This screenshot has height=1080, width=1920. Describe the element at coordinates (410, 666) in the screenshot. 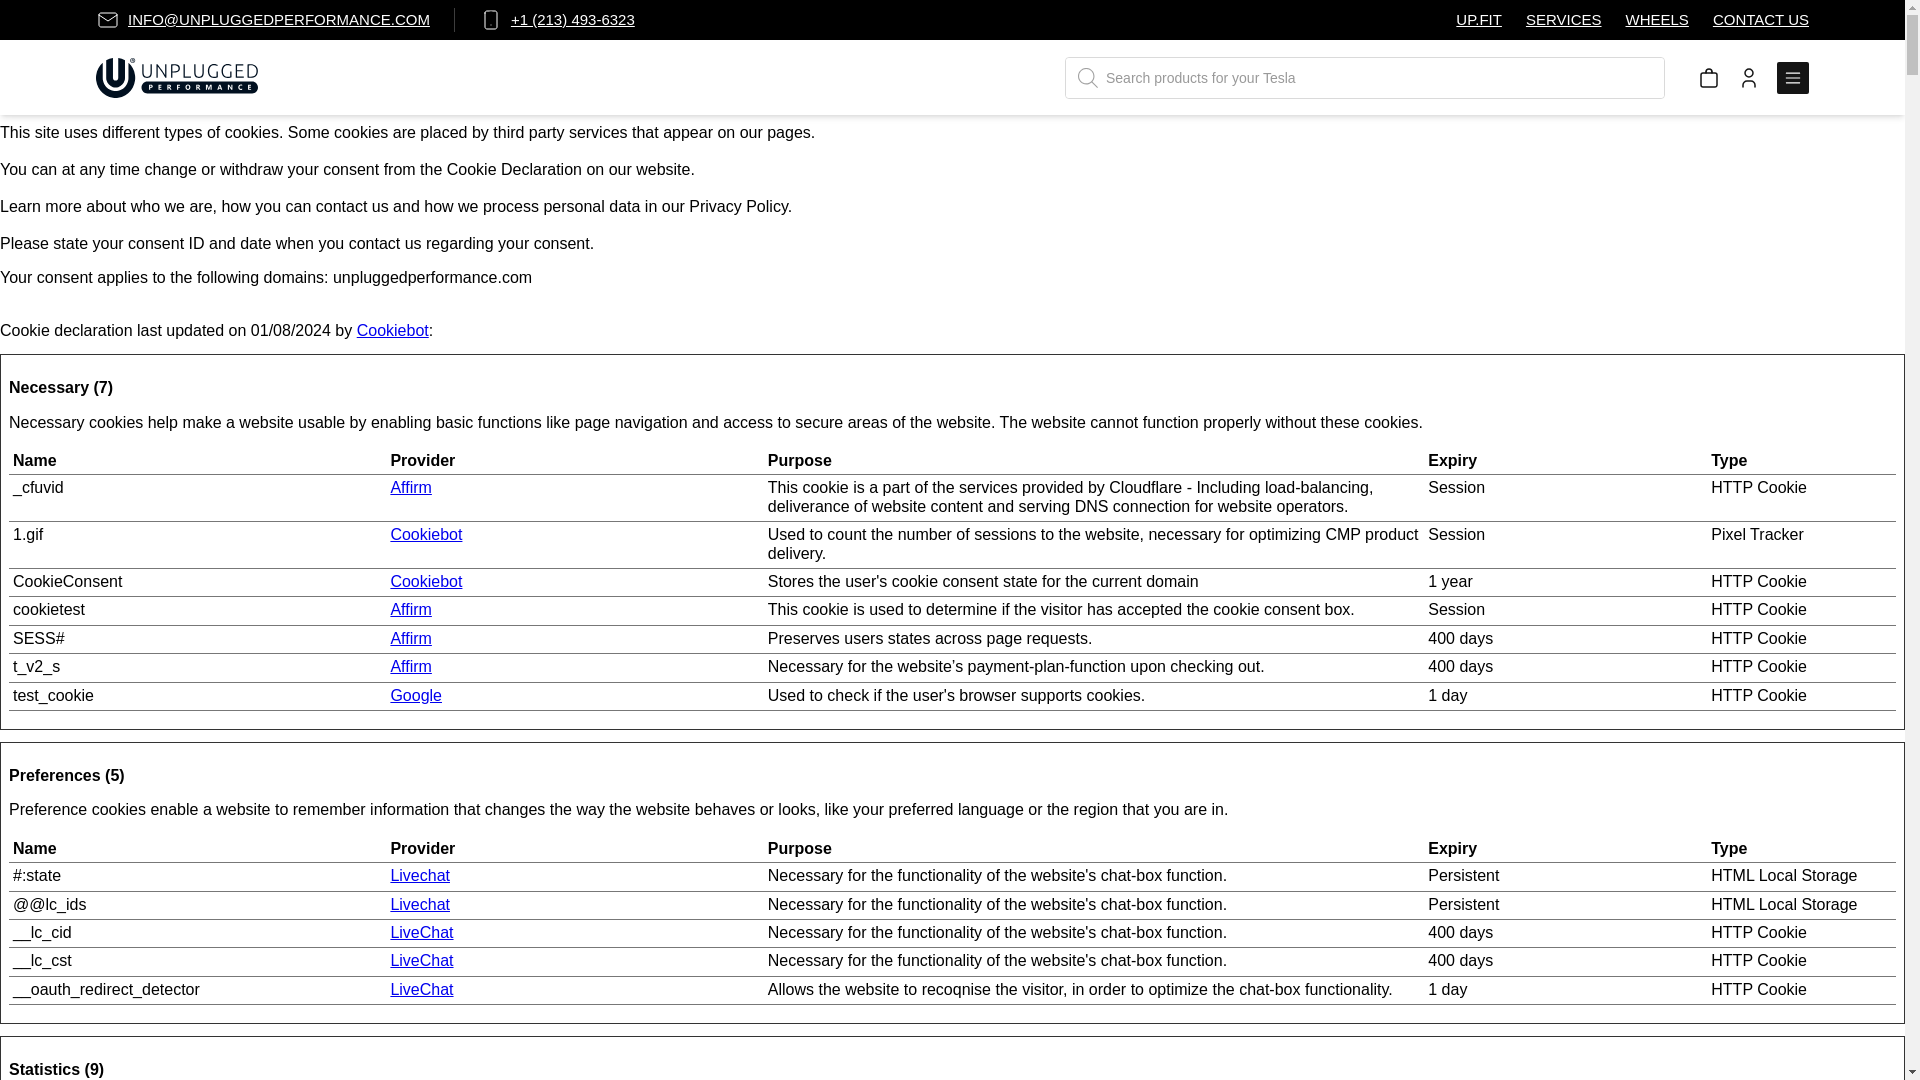

I see `Affirm` at that location.